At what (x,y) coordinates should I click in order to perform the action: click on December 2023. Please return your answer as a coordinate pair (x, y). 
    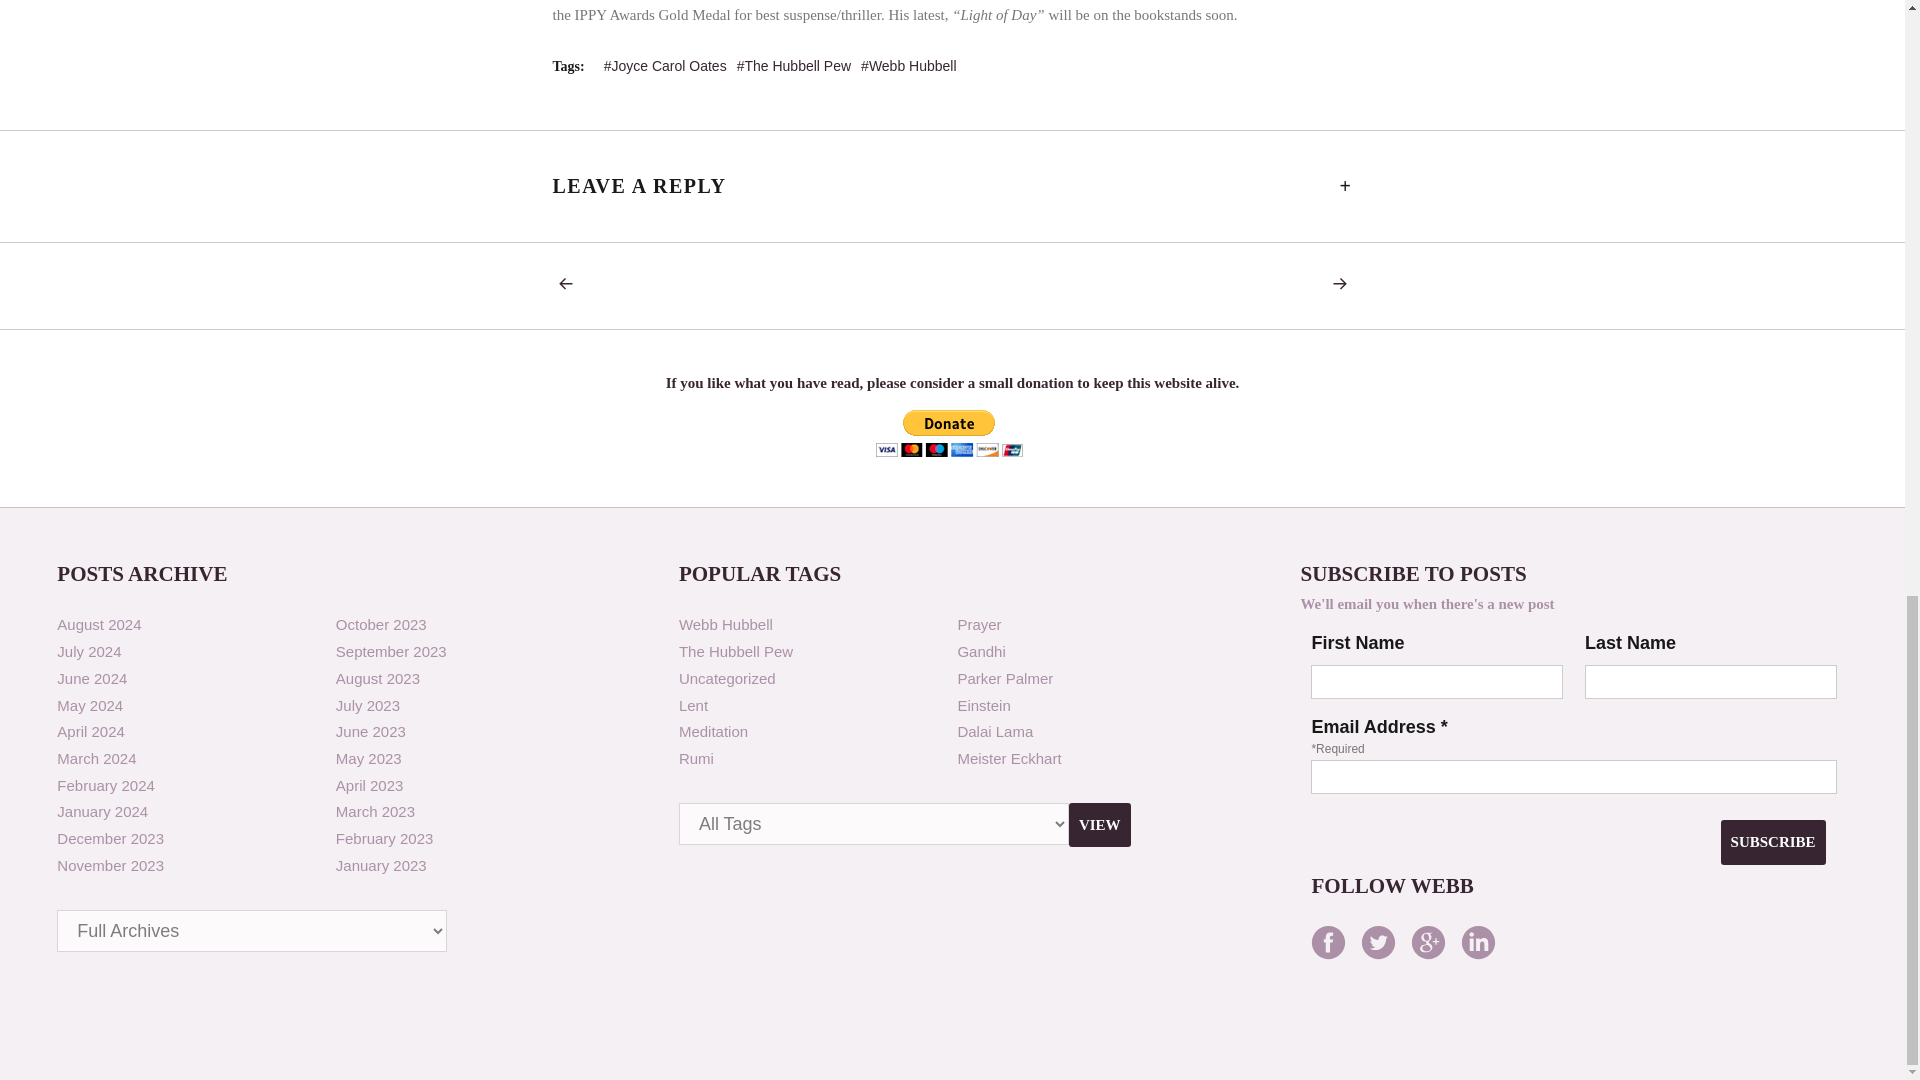
    Looking at the image, I should click on (110, 838).